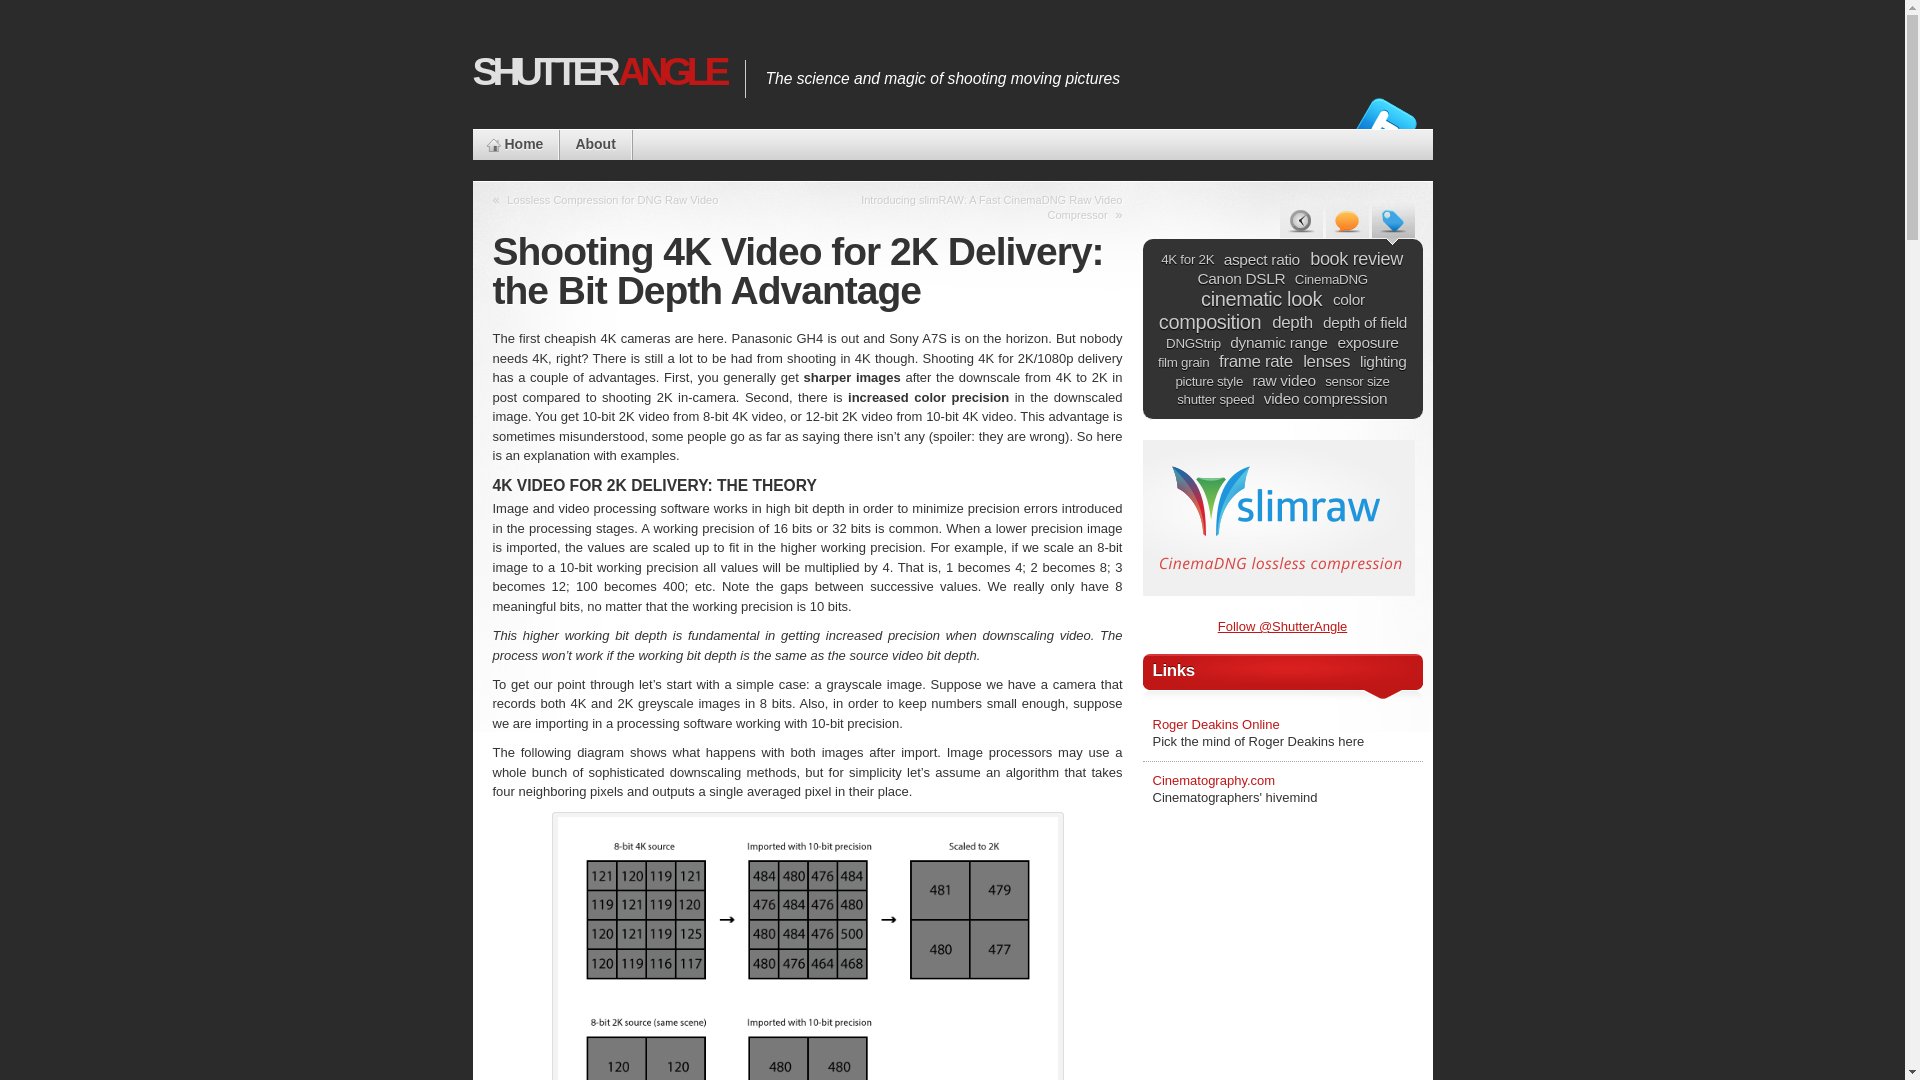 This screenshot has width=1920, height=1080. What do you see at coordinates (1347, 223) in the screenshot?
I see `Recent Comments` at bounding box center [1347, 223].